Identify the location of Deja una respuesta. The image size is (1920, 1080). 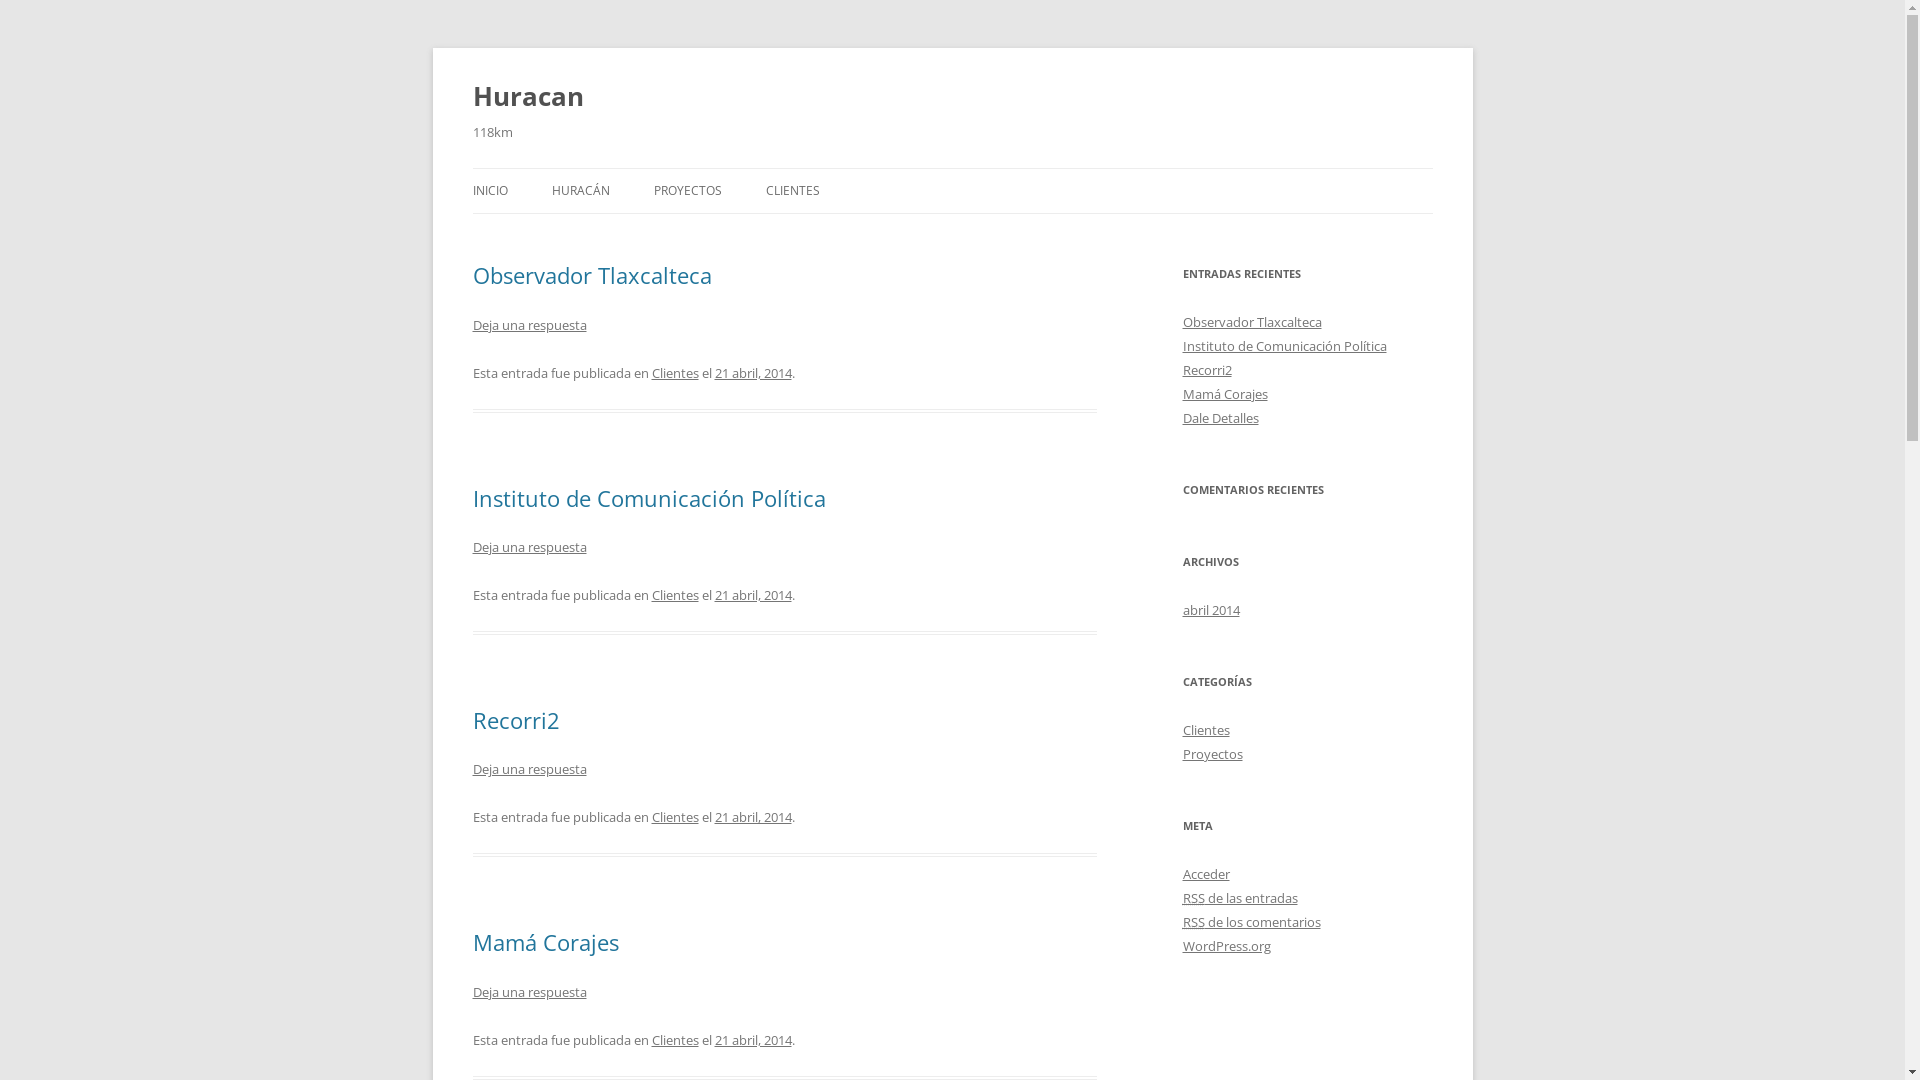
(529, 547).